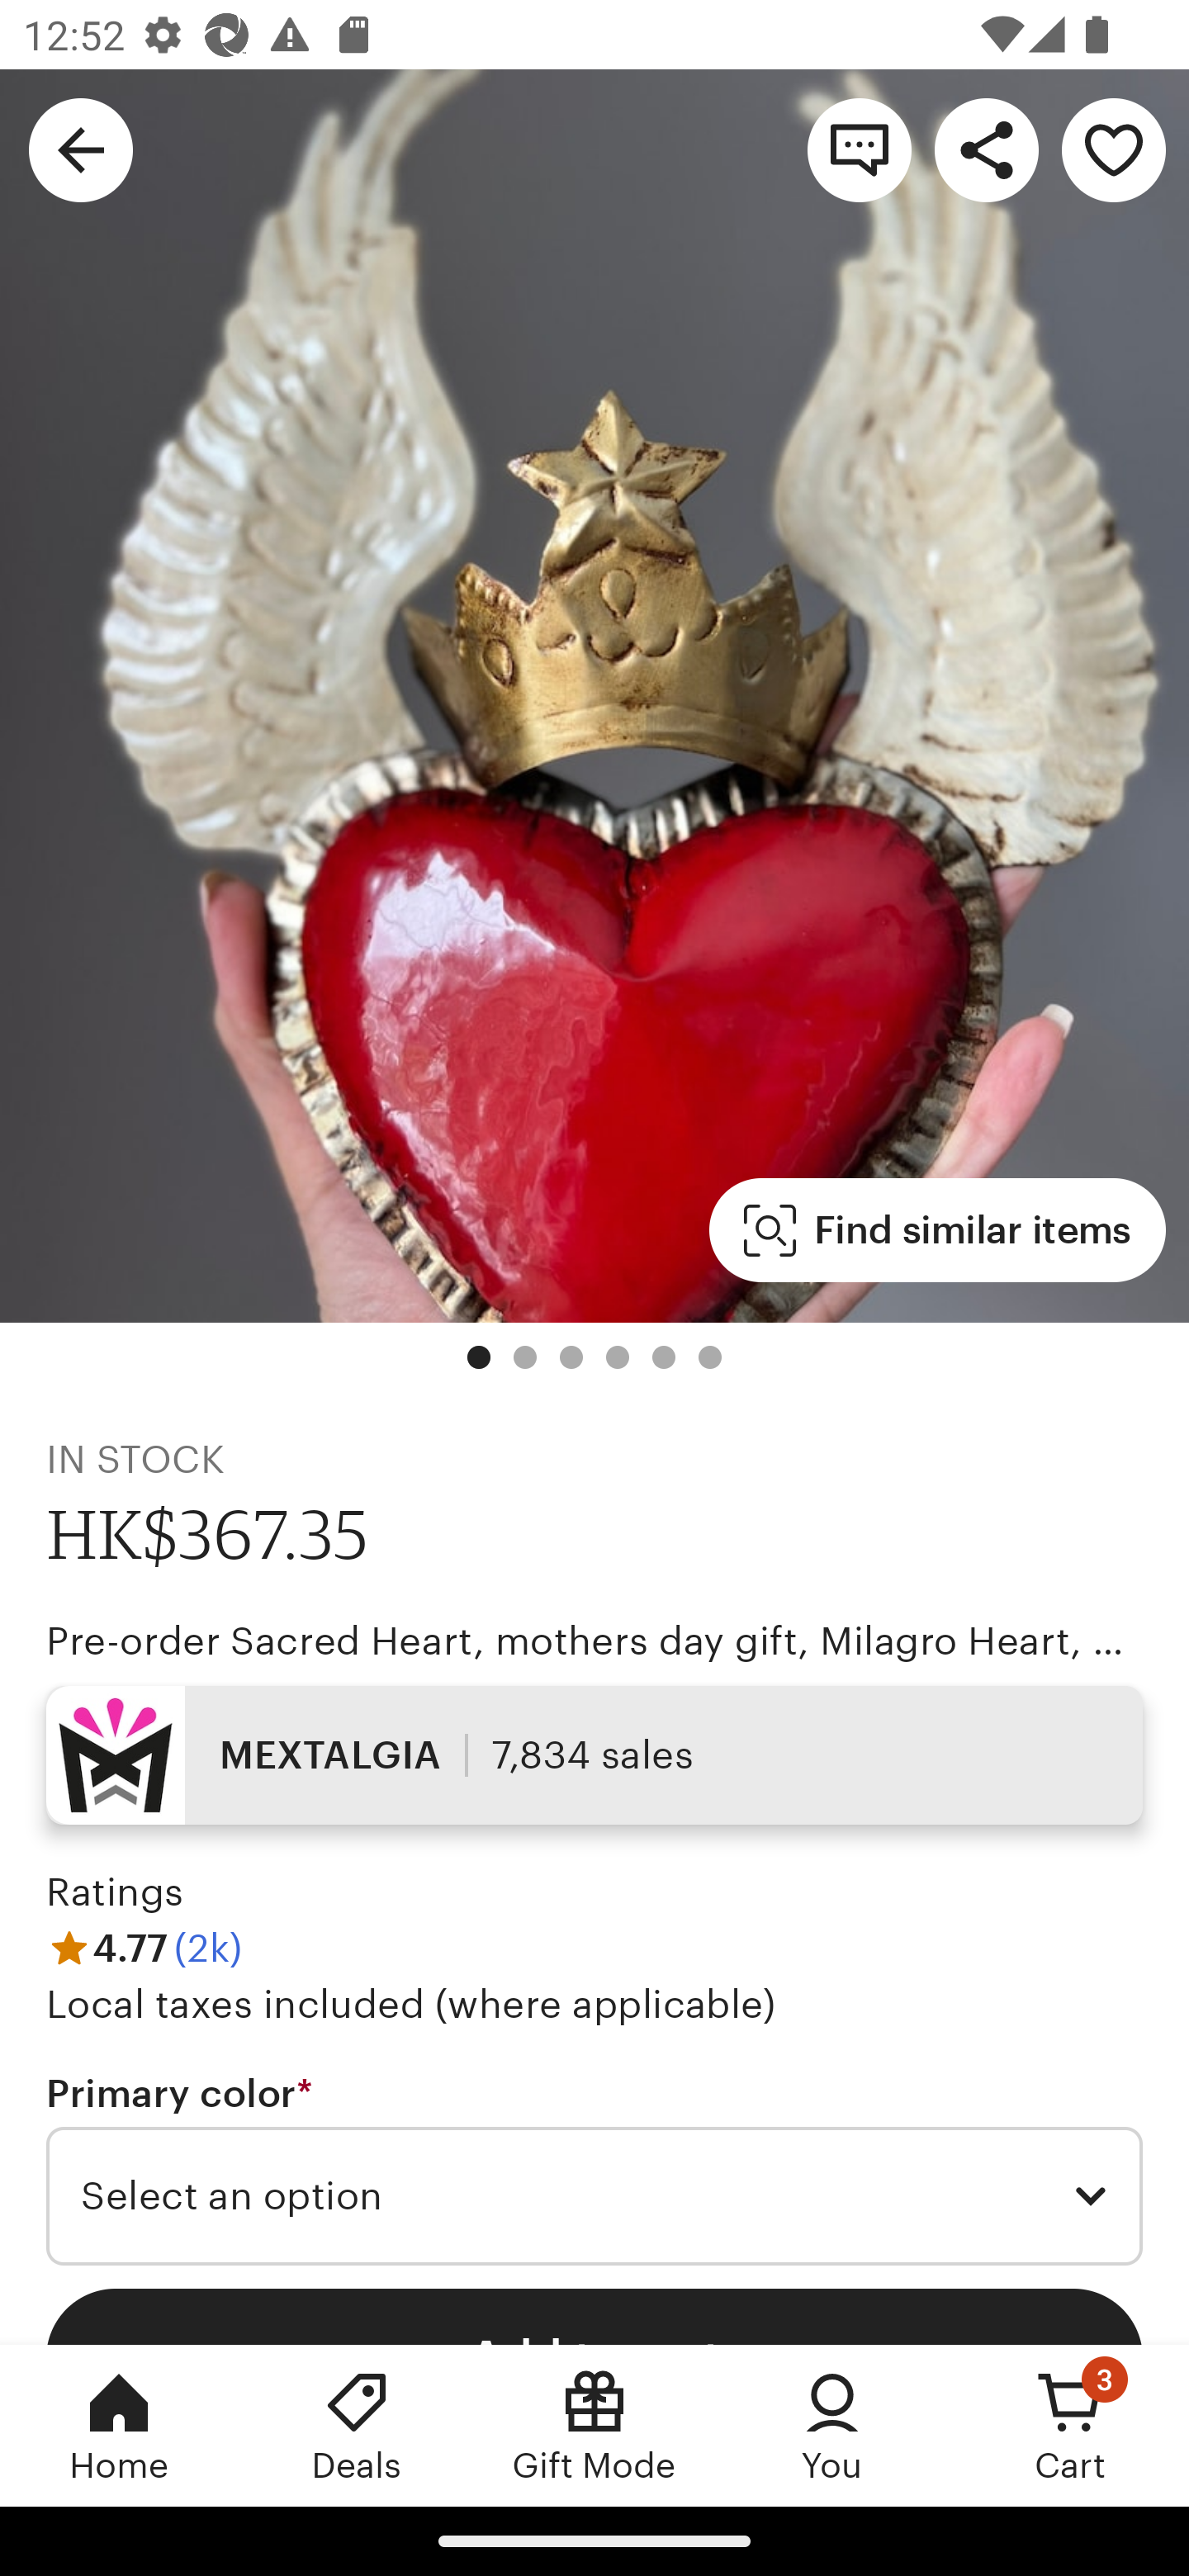 The height and width of the screenshot is (2576, 1189). What do you see at coordinates (986, 149) in the screenshot?
I see `Share` at bounding box center [986, 149].